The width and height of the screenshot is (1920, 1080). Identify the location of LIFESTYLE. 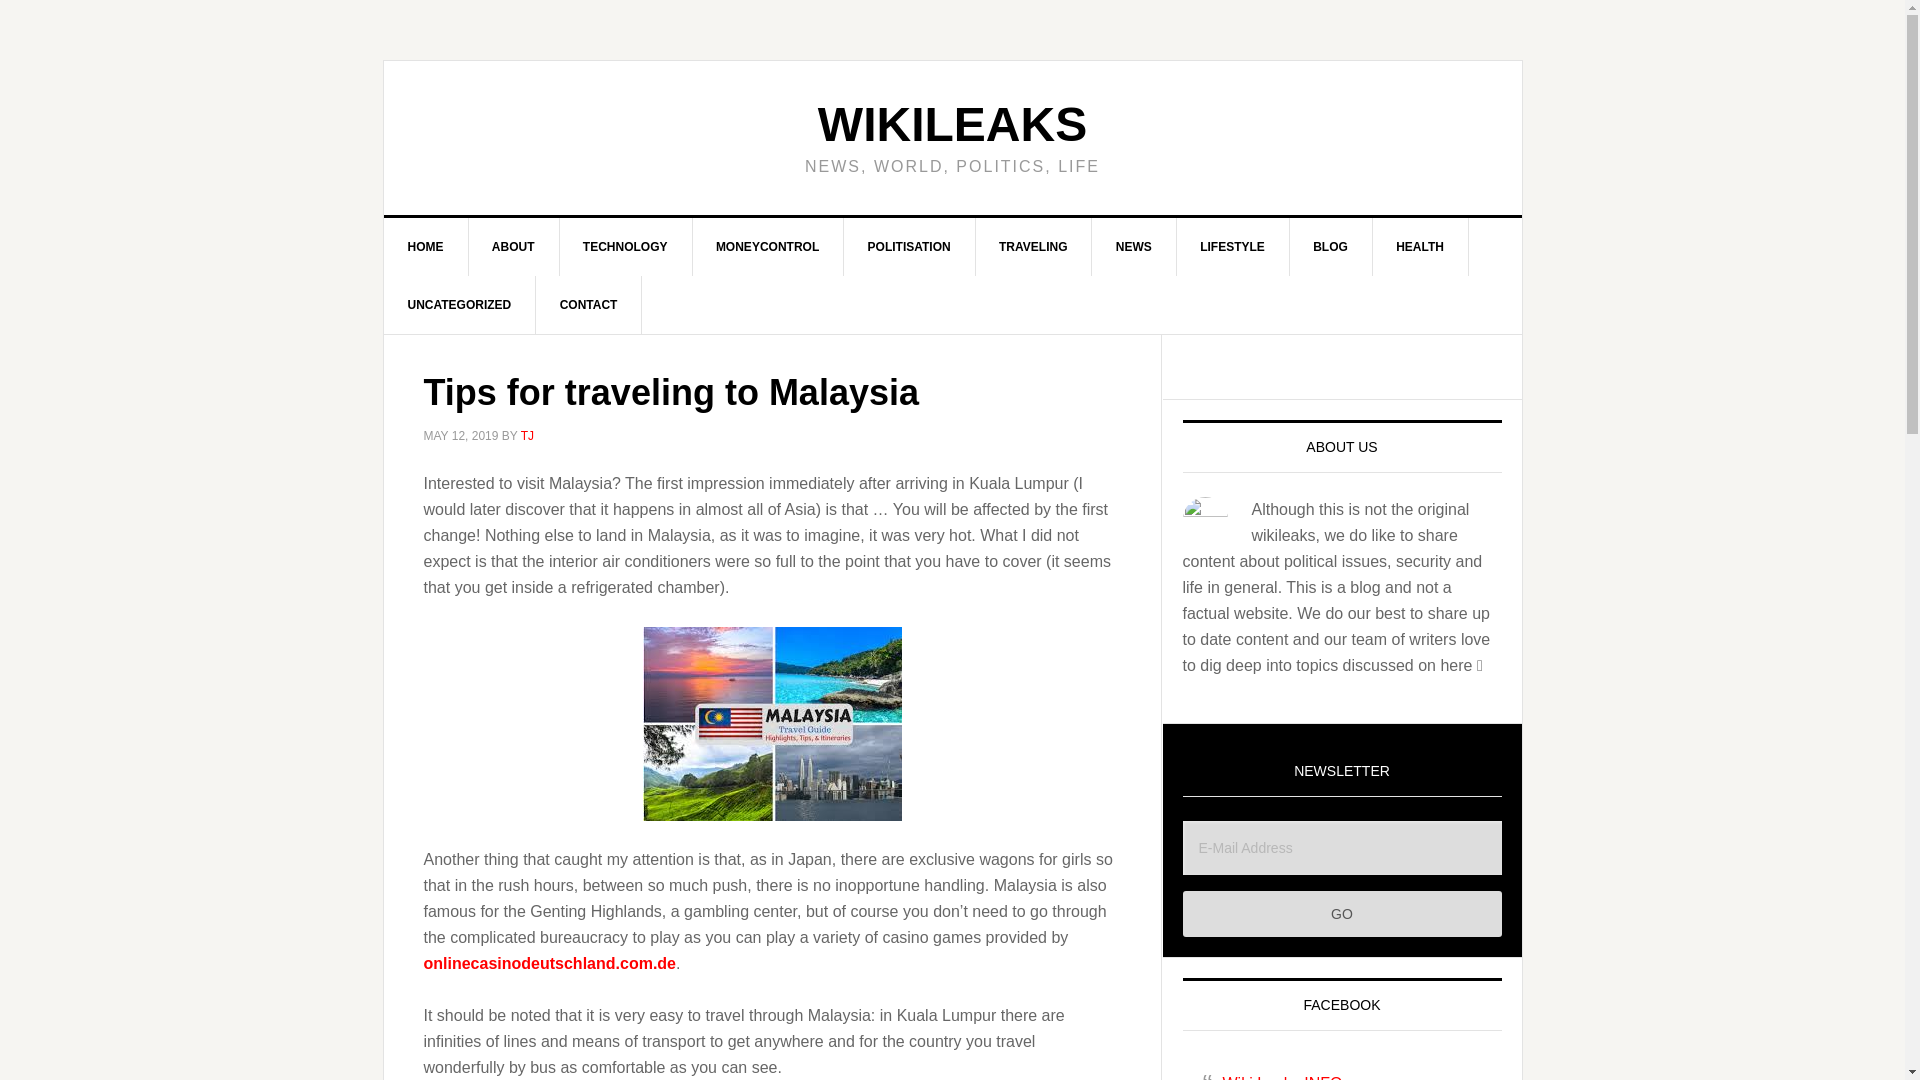
(1232, 247).